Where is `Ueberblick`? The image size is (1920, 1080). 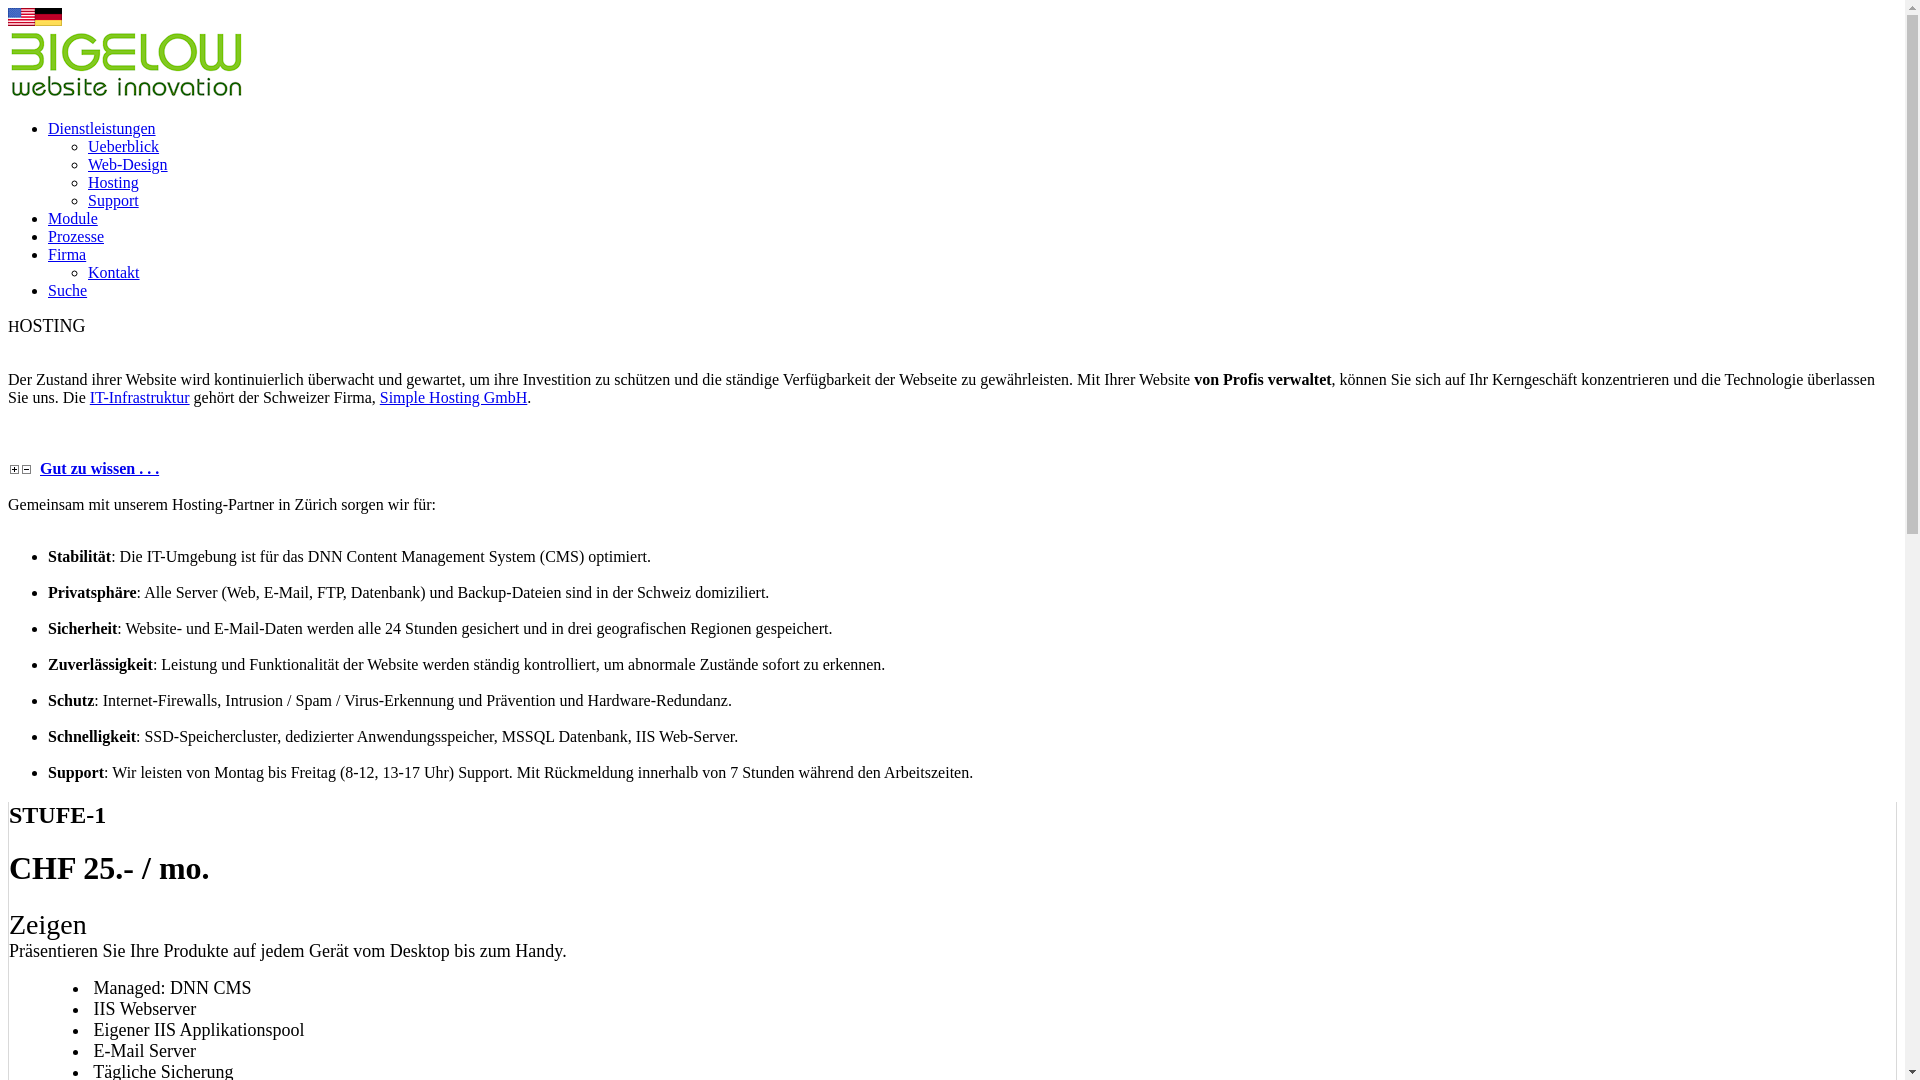 Ueberblick is located at coordinates (124, 146).